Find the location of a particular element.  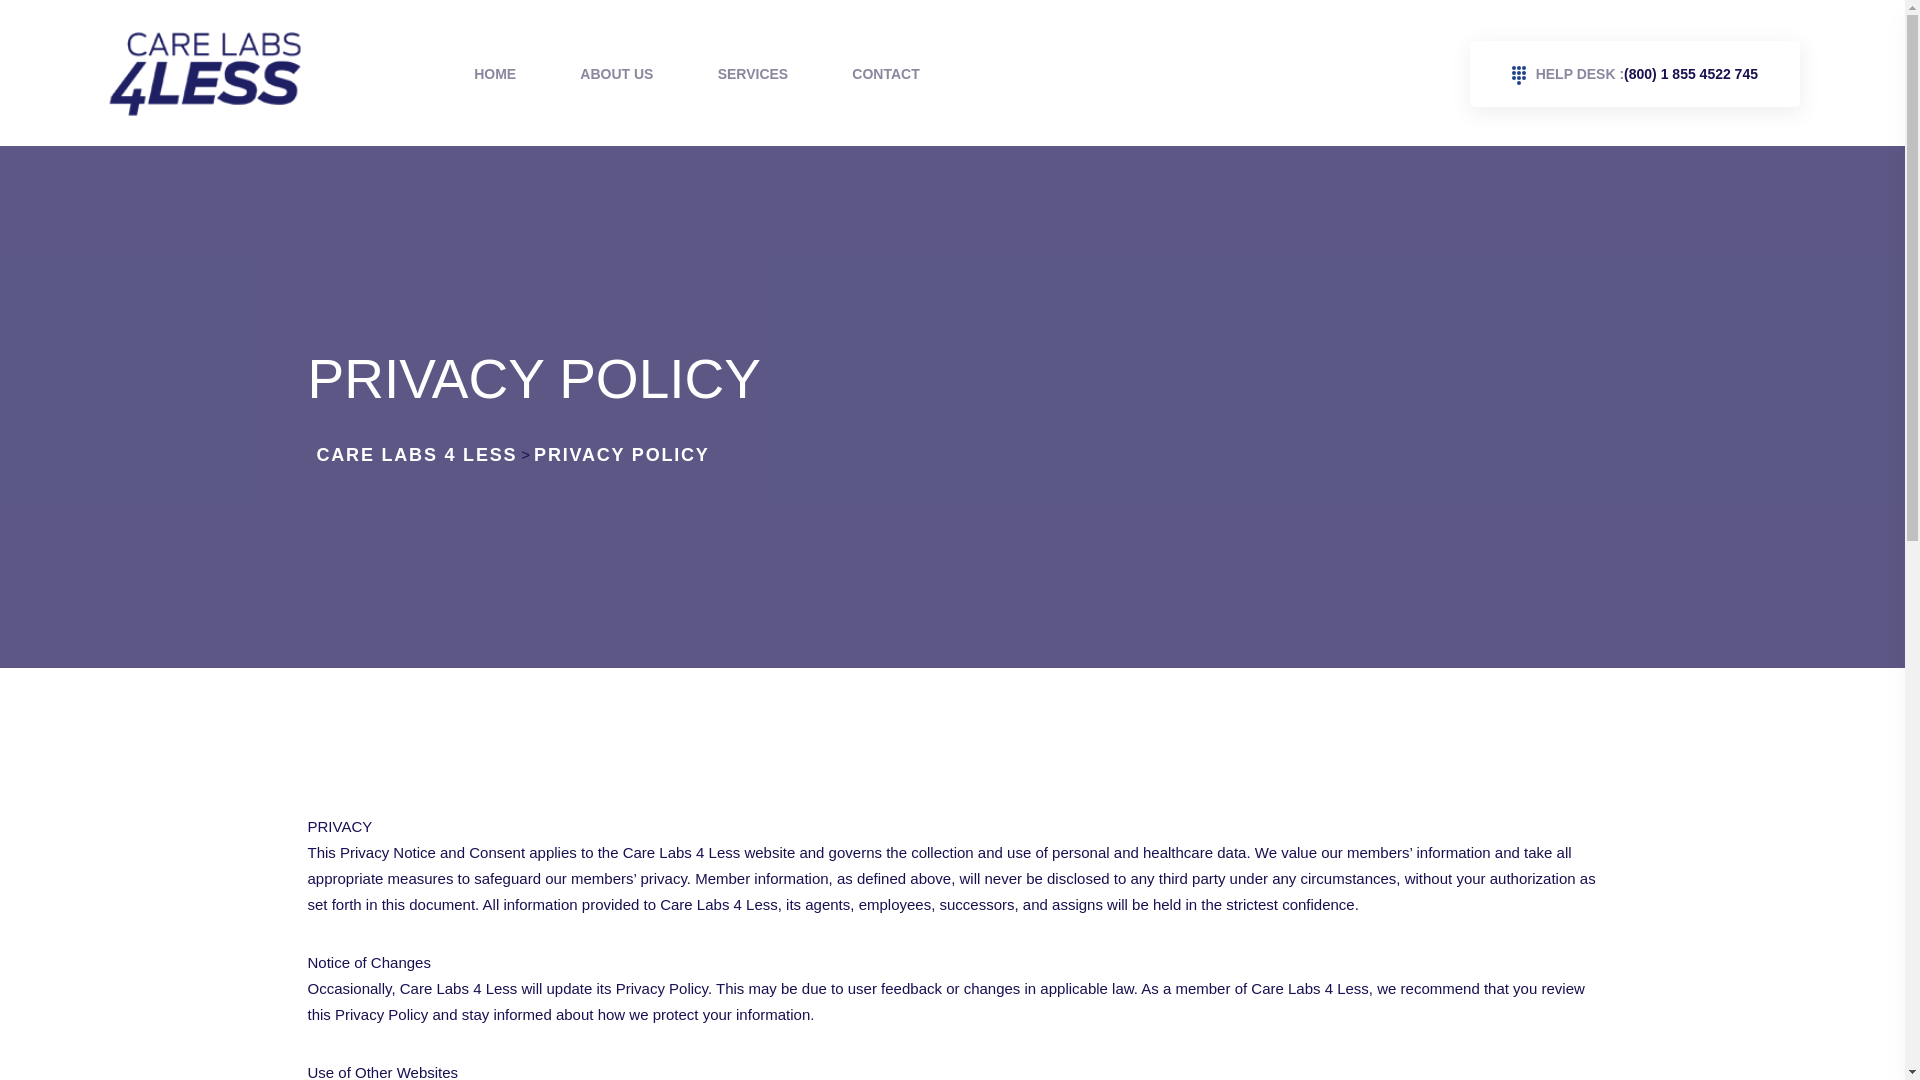

CARE LABS 4 LESS is located at coordinates (416, 454).